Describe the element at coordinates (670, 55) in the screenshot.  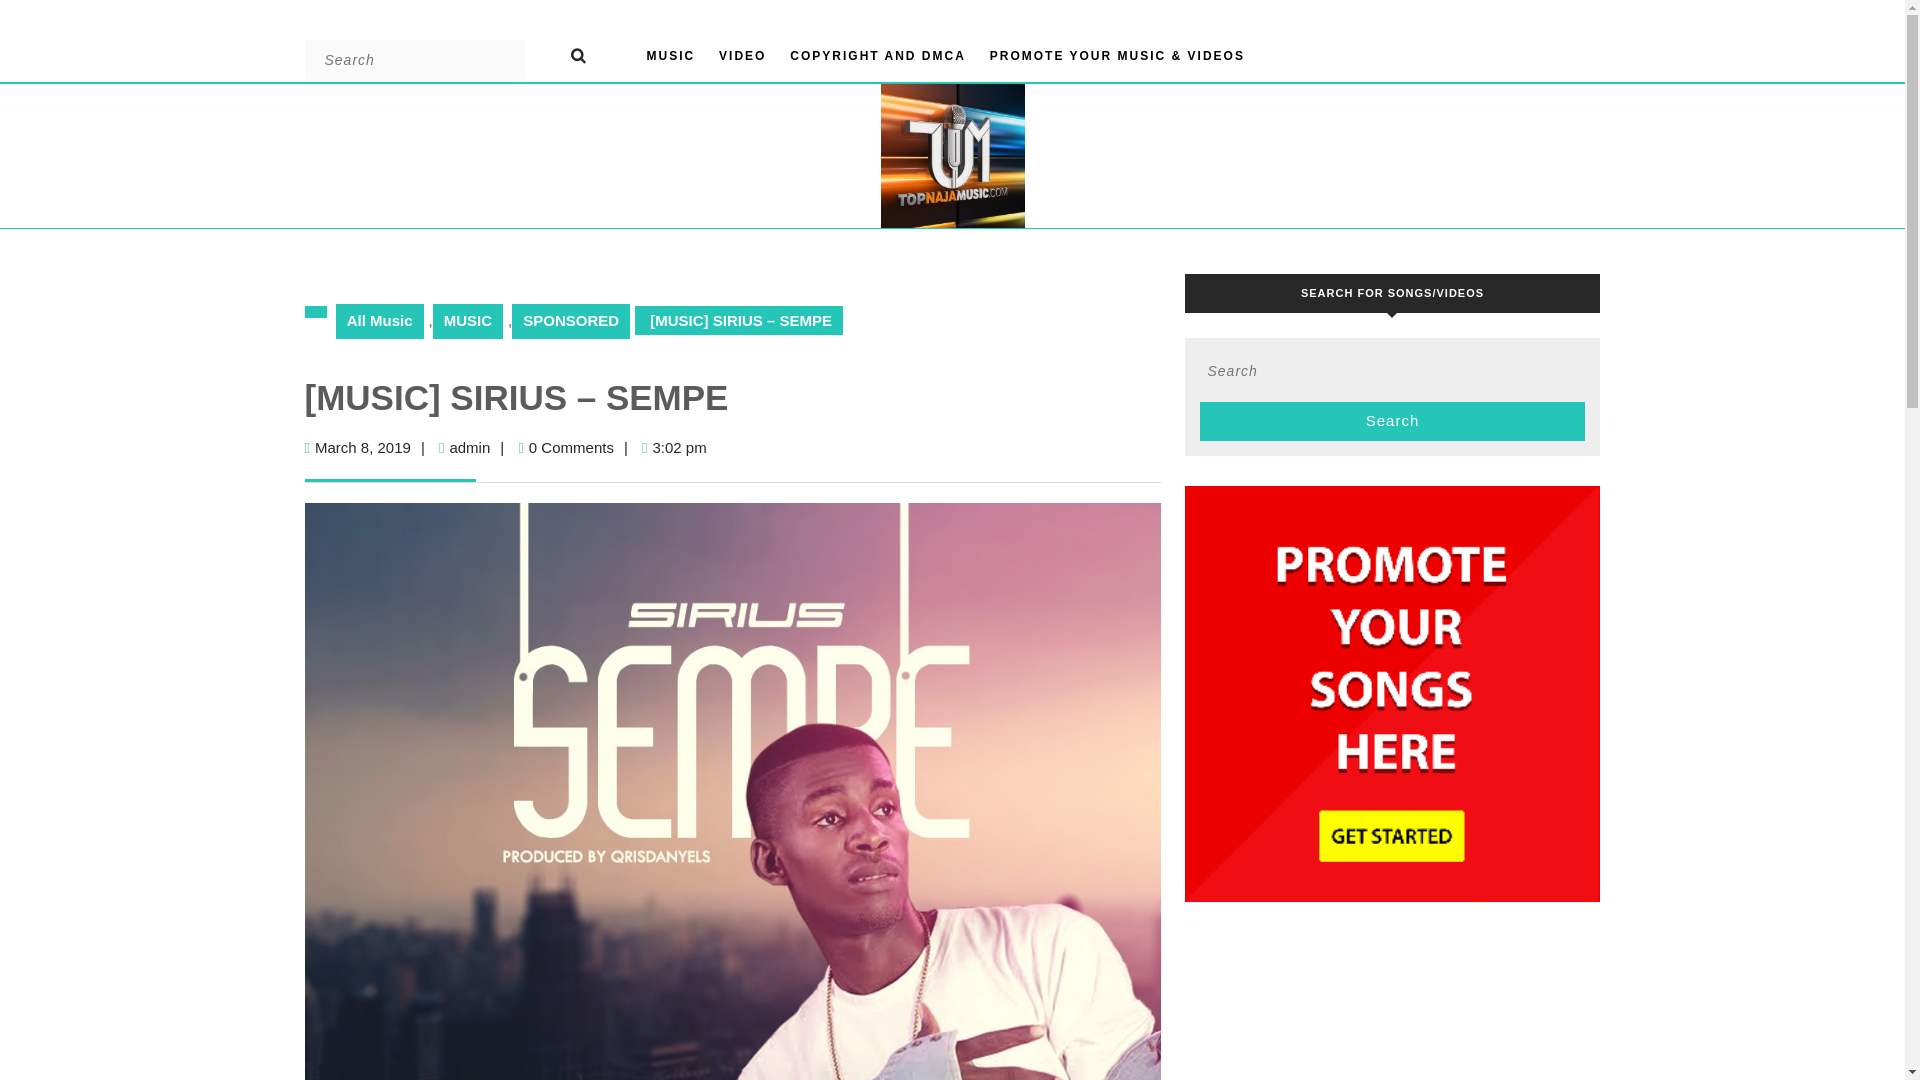
I see `MUSIC` at that location.